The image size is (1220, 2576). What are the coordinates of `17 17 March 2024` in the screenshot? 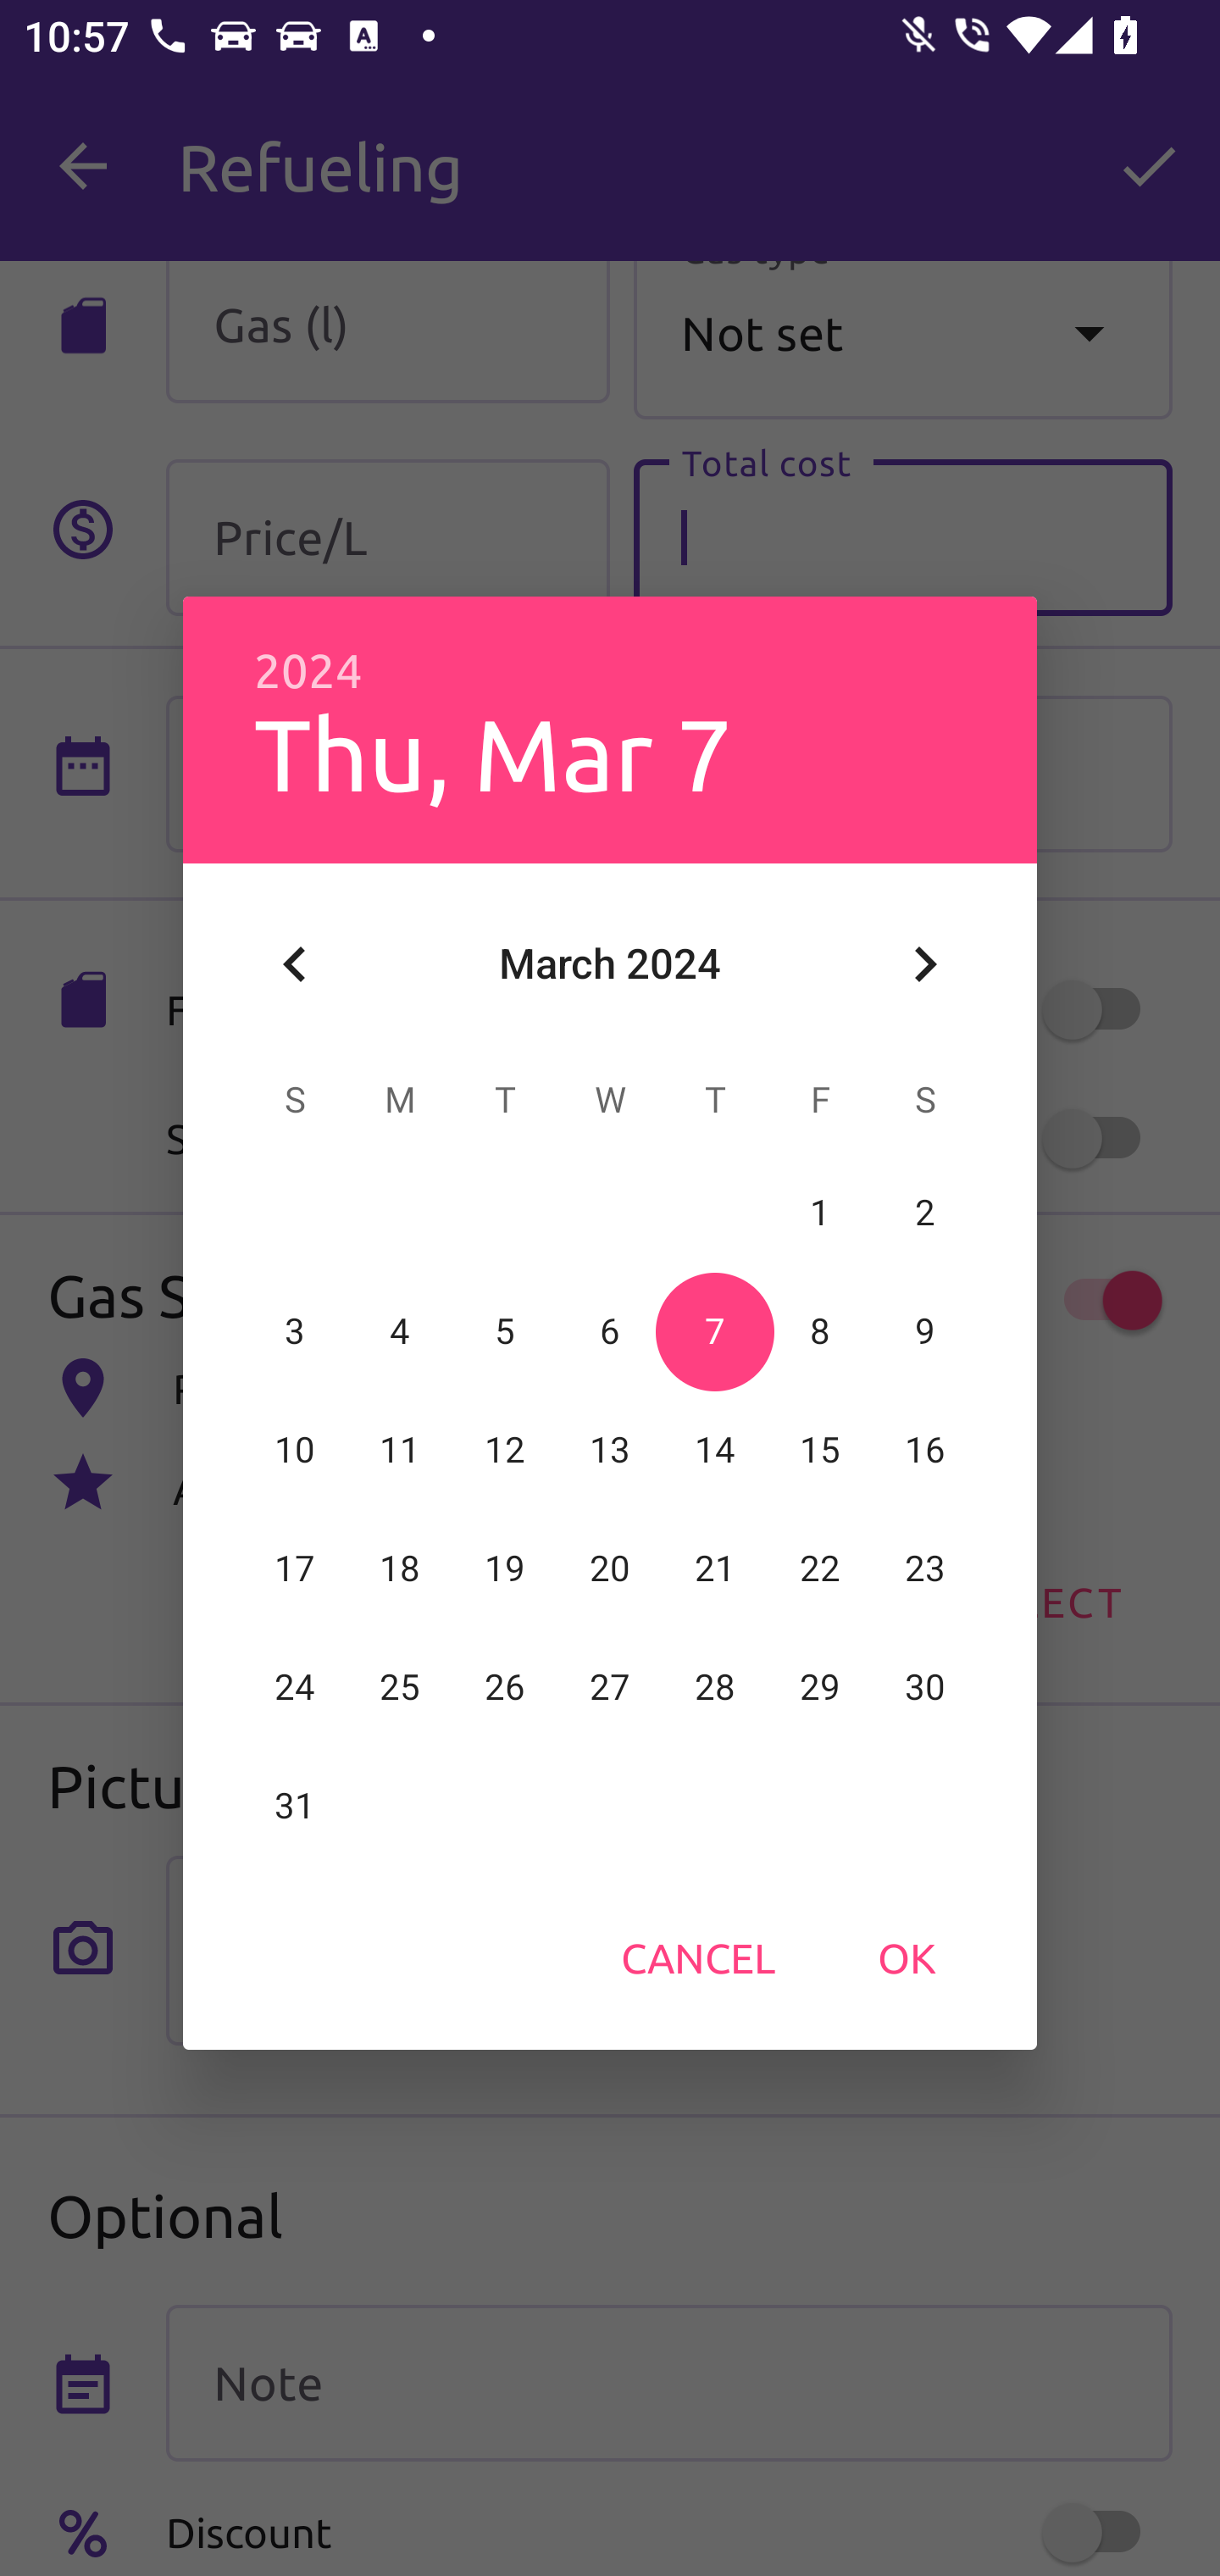 It's located at (295, 1568).